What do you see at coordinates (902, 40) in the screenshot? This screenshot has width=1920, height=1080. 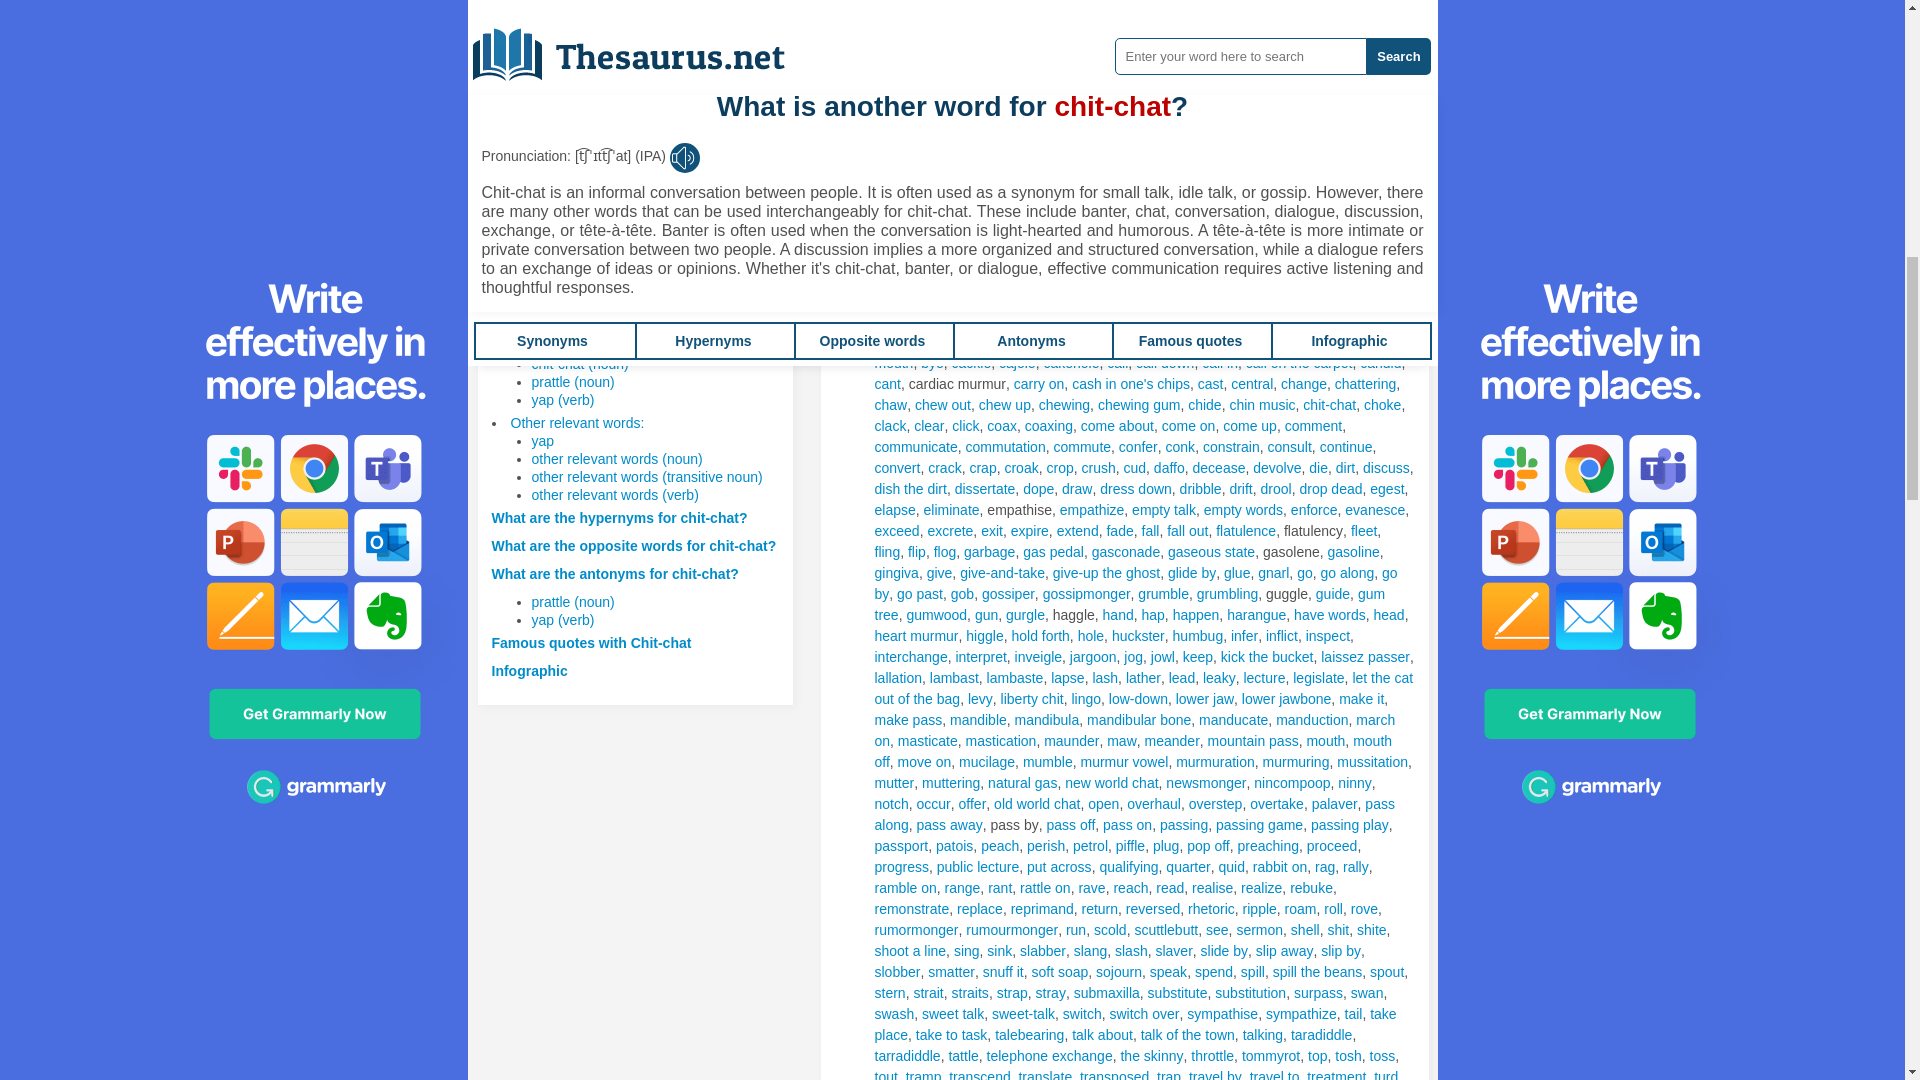 I see `Synonyms for Chit-chat` at bounding box center [902, 40].